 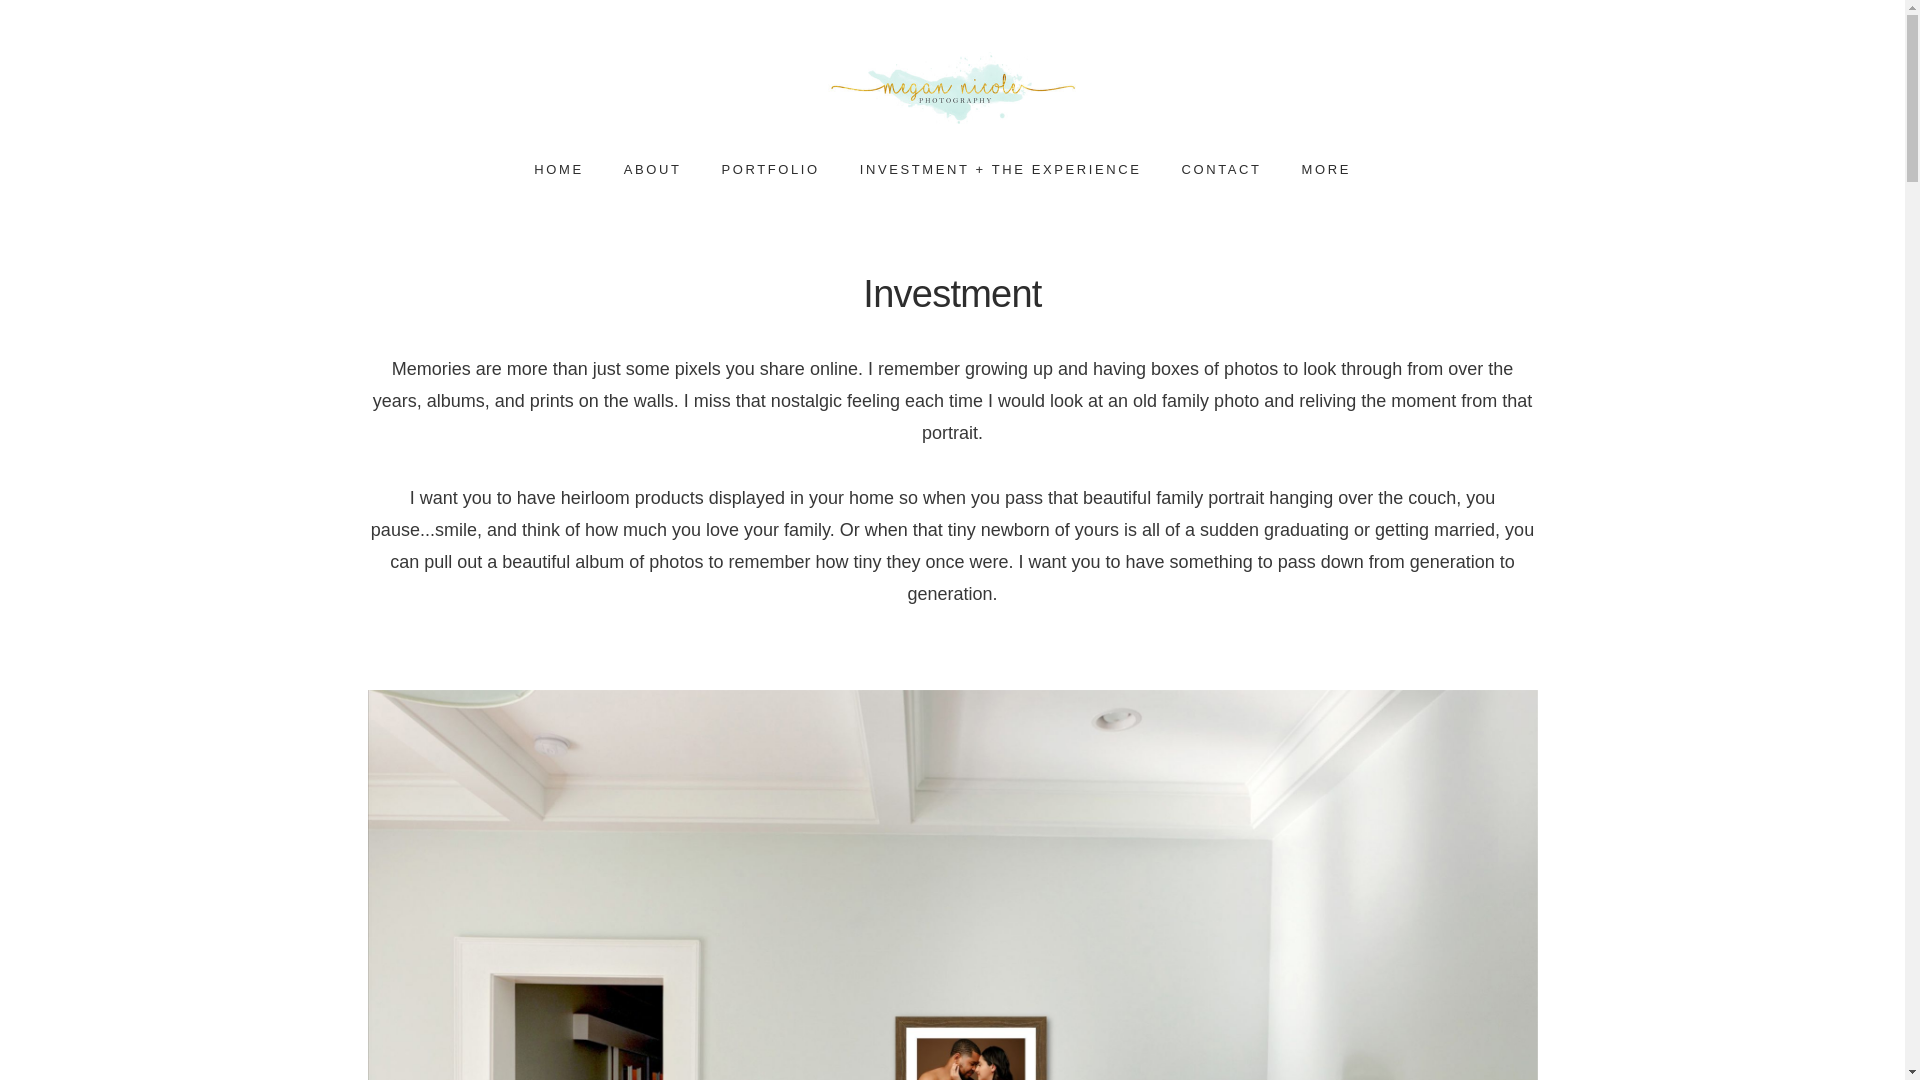 I want to click on PORTFOLIO, so click(x=770, y=170).